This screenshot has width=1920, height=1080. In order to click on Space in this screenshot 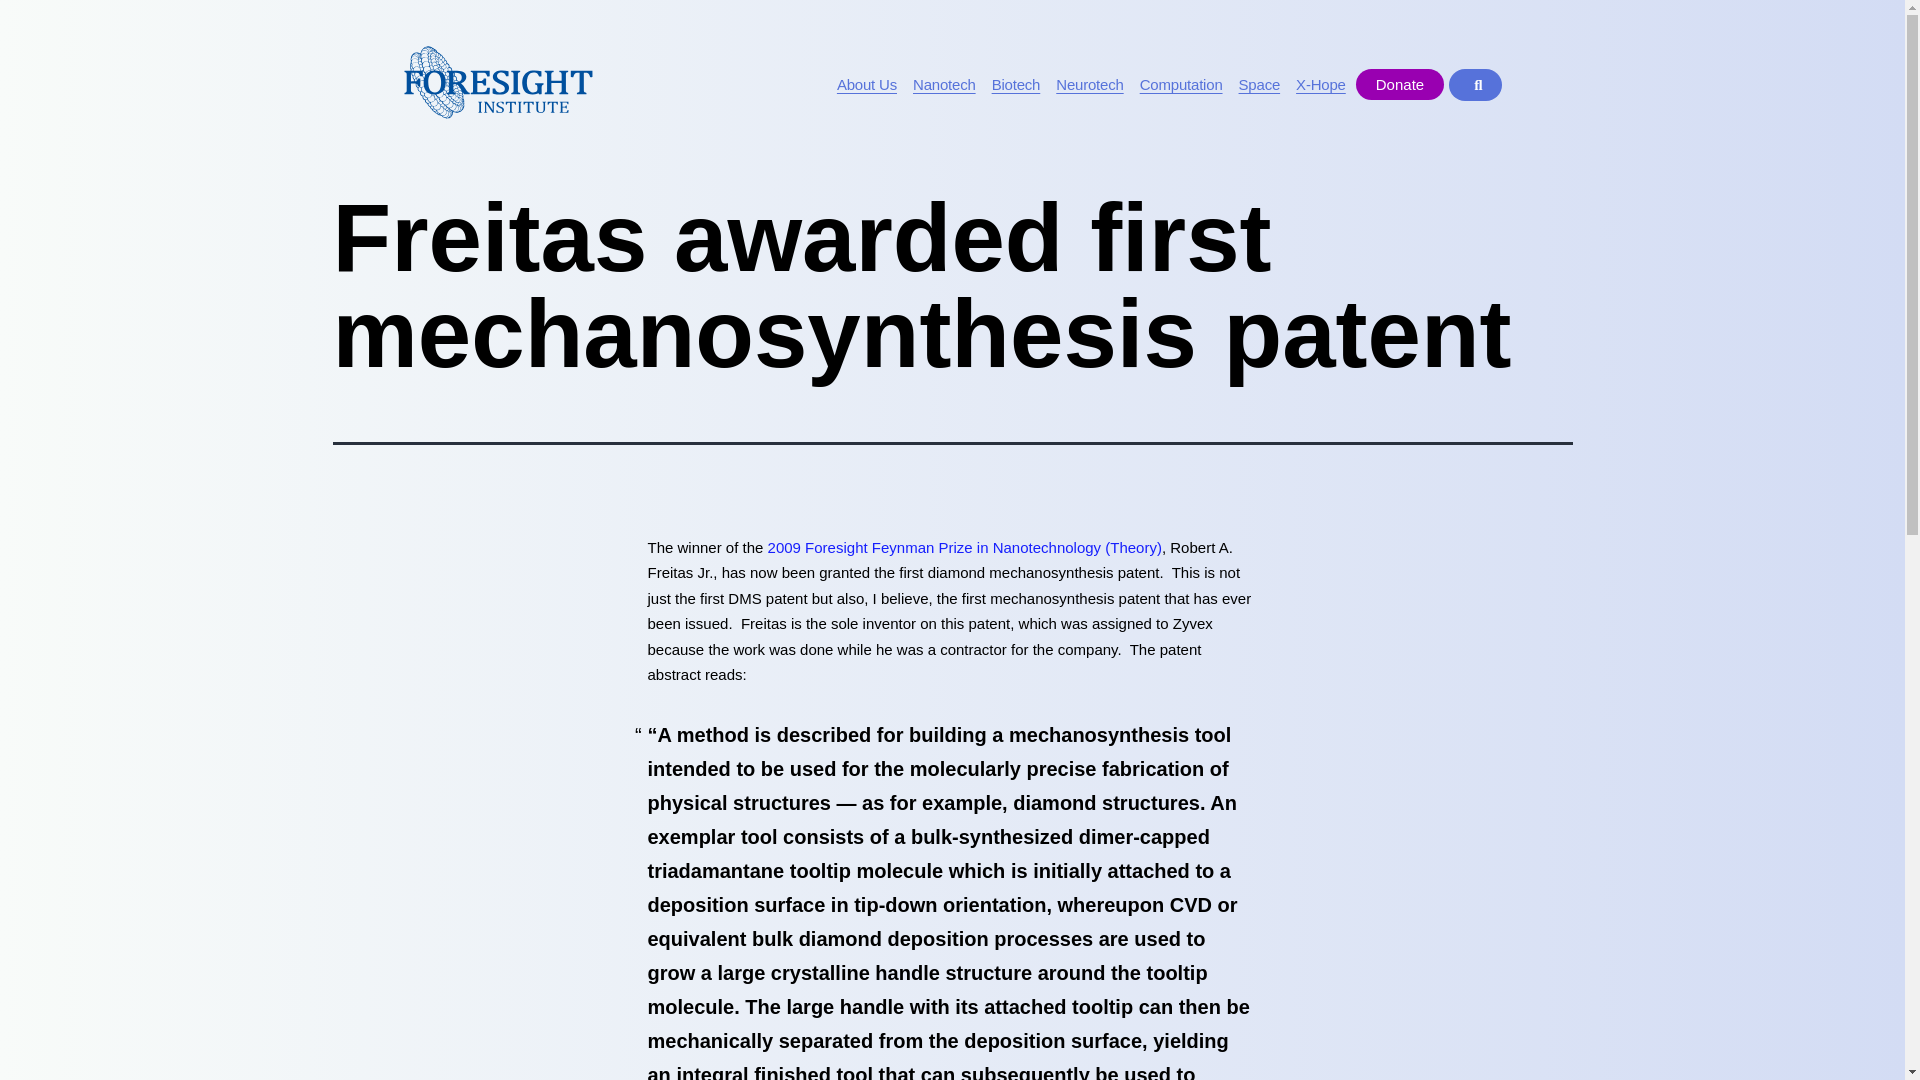, I will do `click(1260, 85)`.